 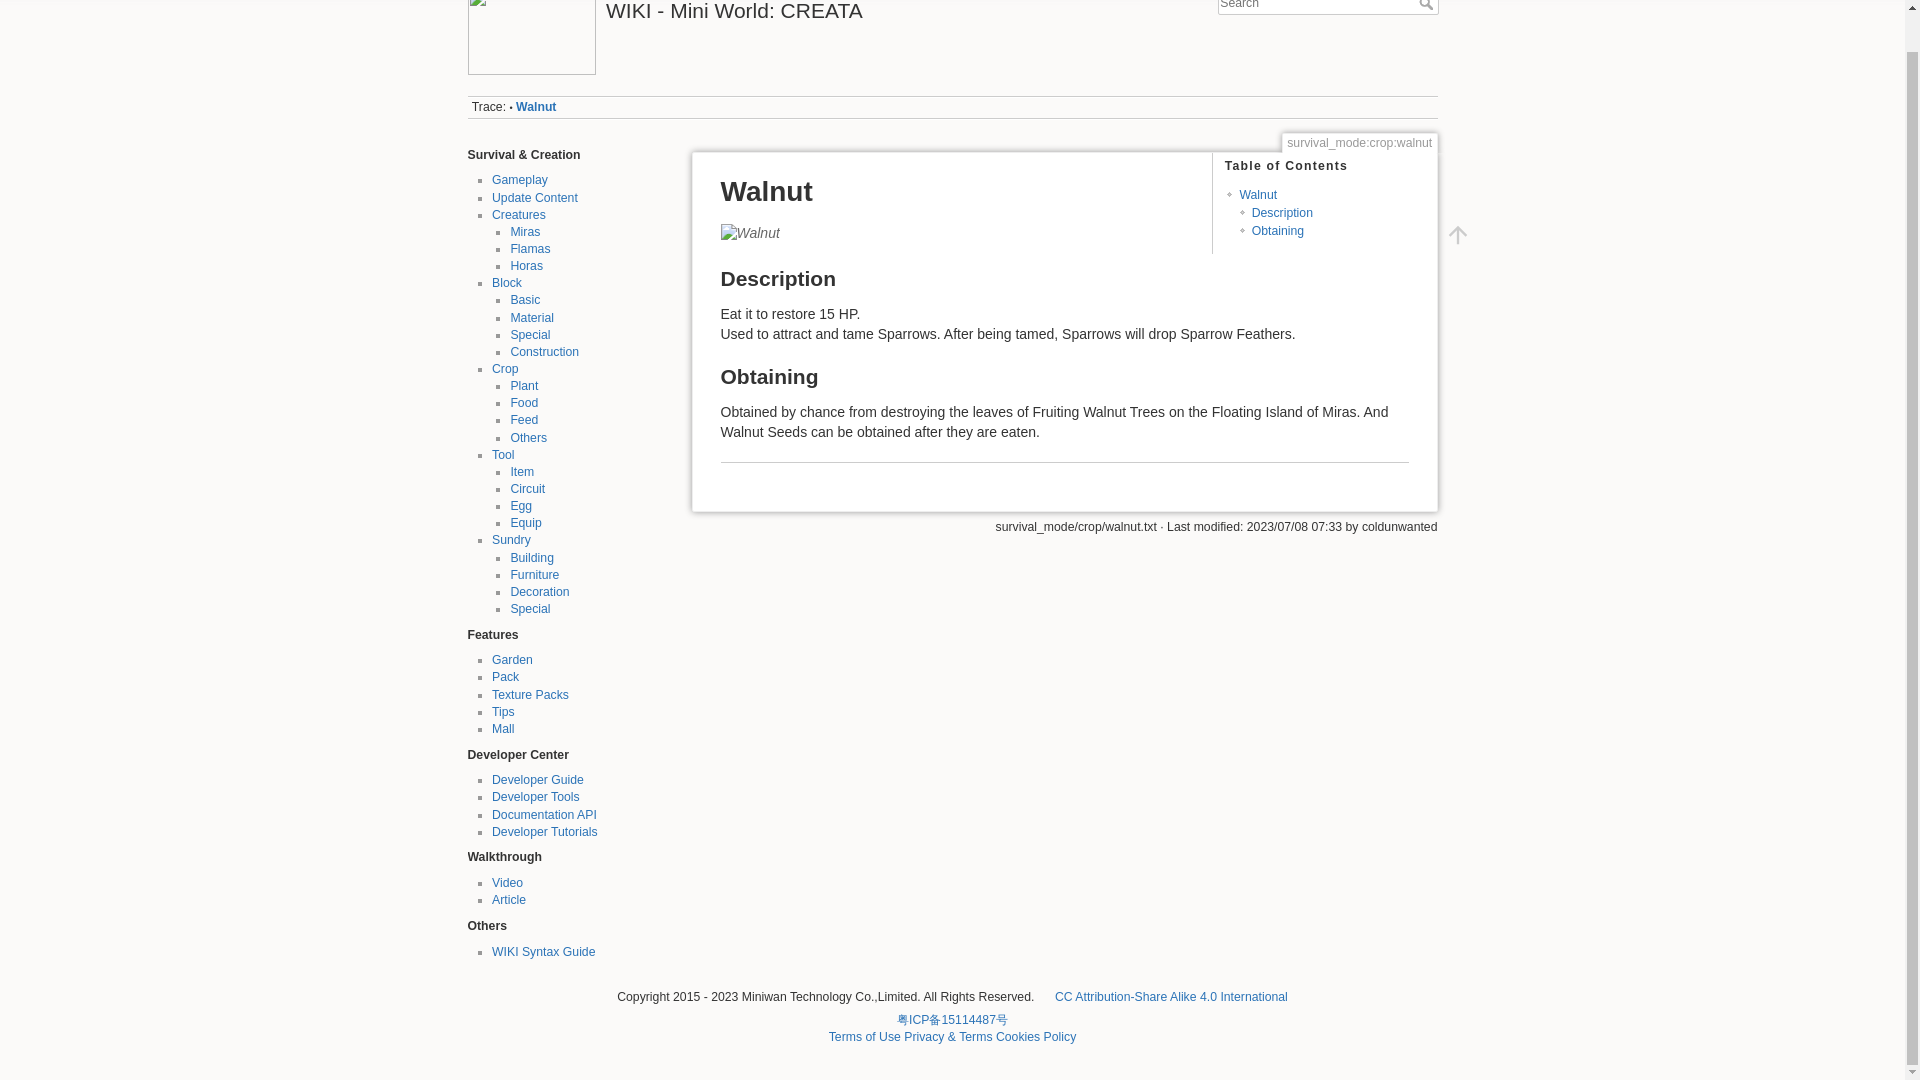 I want to click on Pack, so click(x=504, y=676).